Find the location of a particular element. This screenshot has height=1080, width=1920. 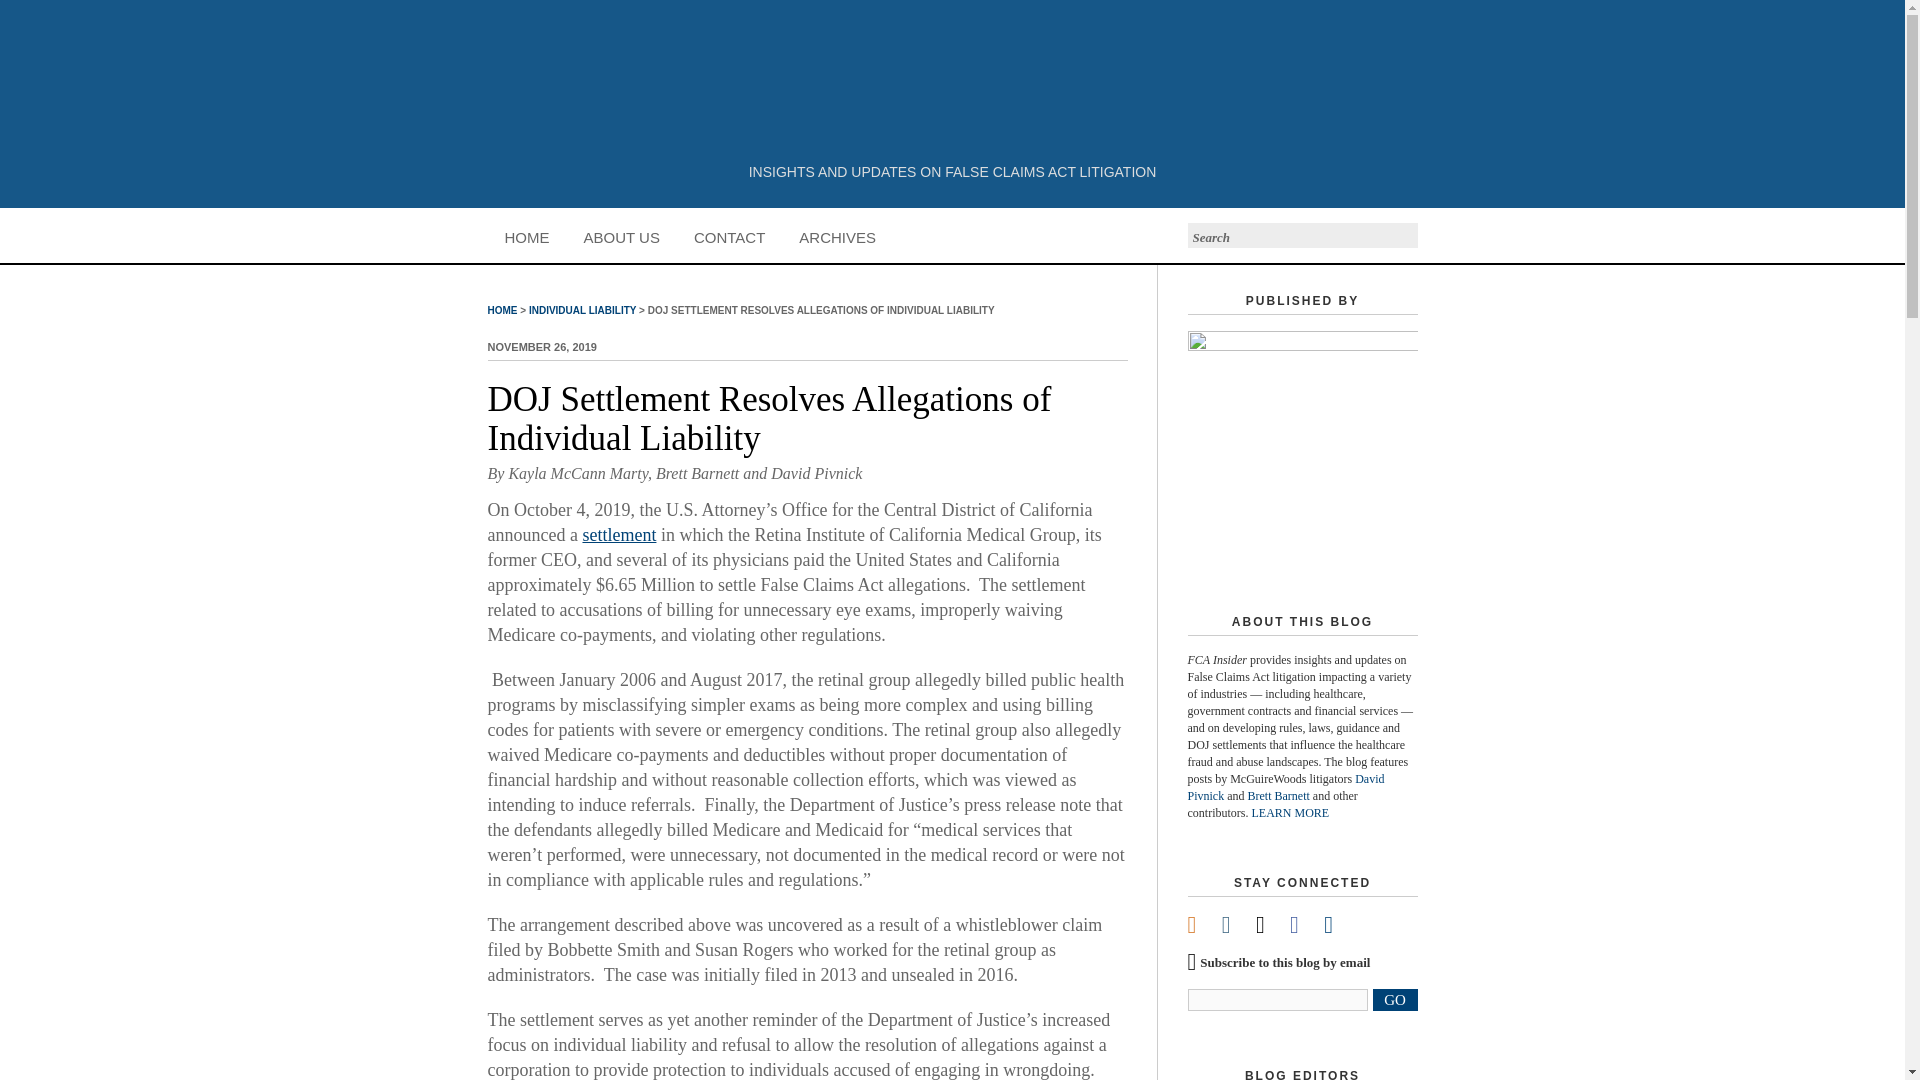

Brett Barnett is located at coordinates (698, 473).